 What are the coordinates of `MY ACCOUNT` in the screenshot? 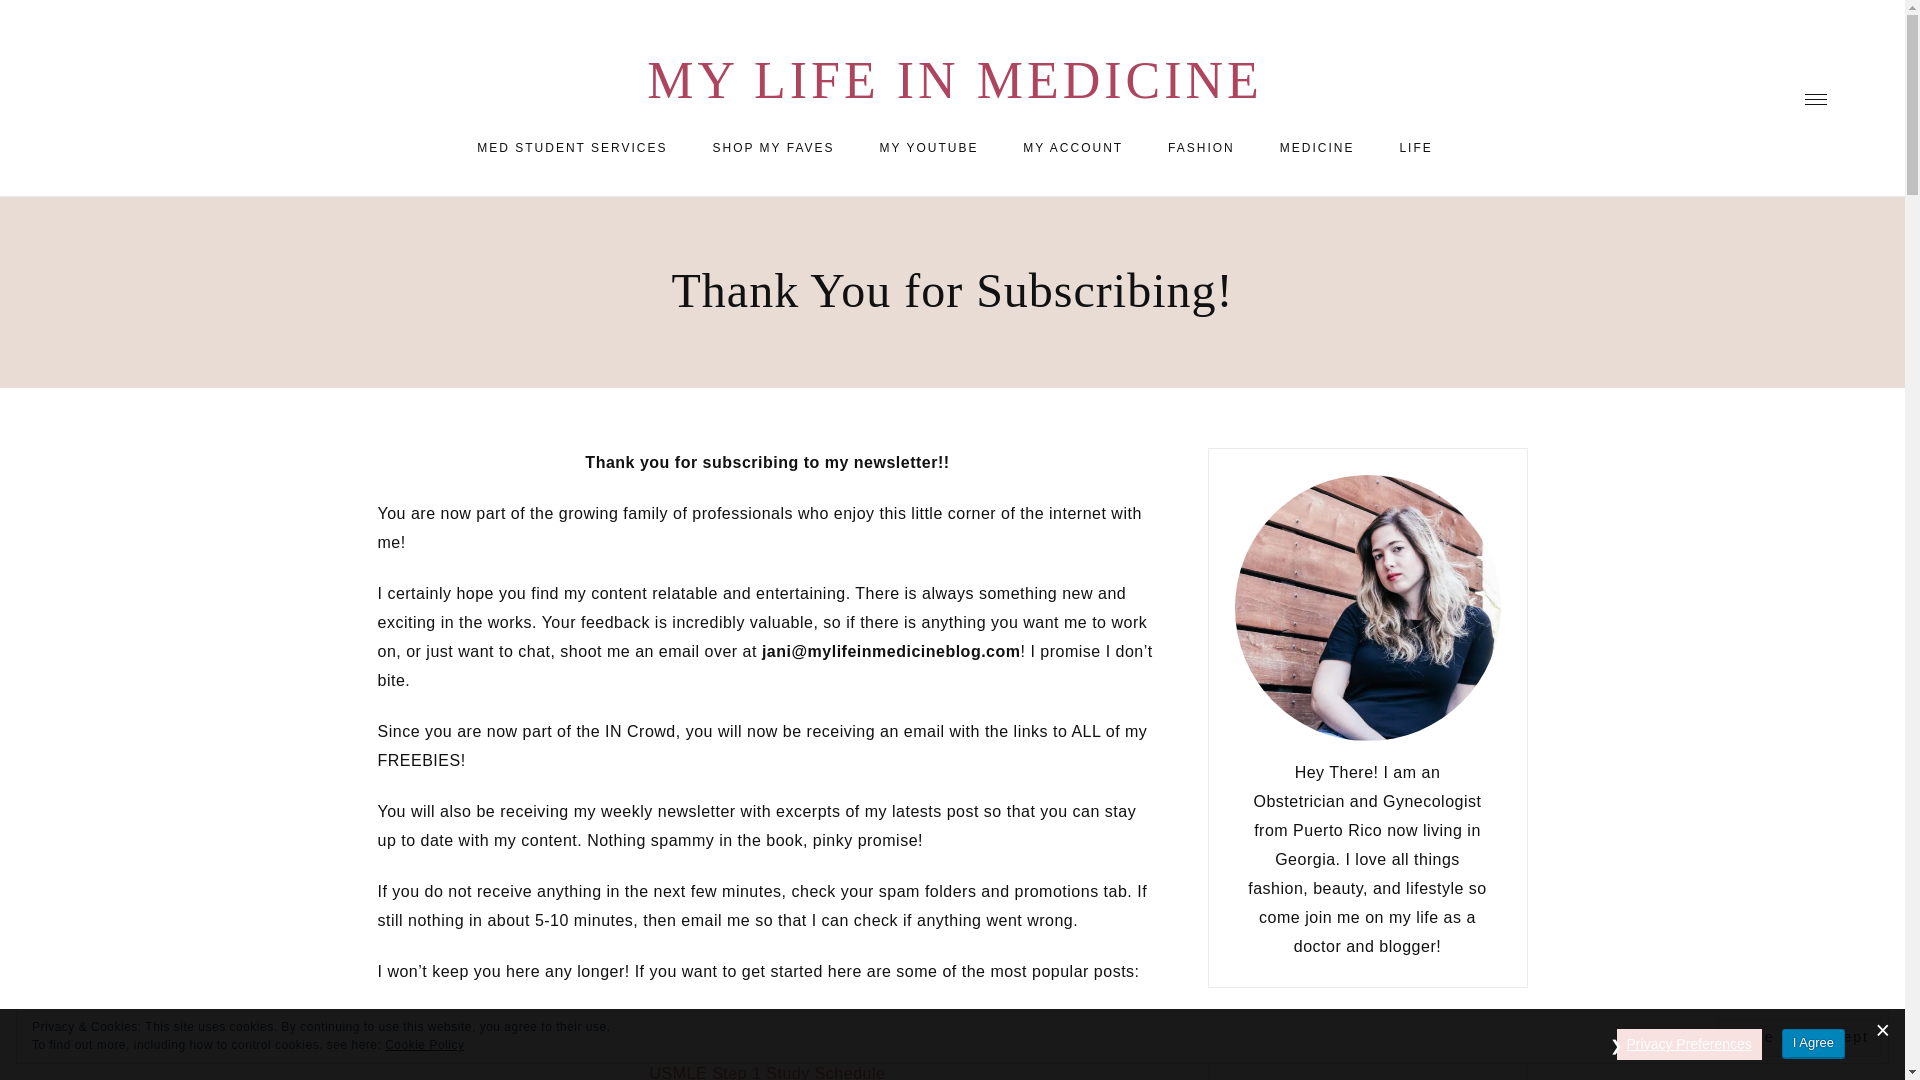 It's located at (1072, 148).